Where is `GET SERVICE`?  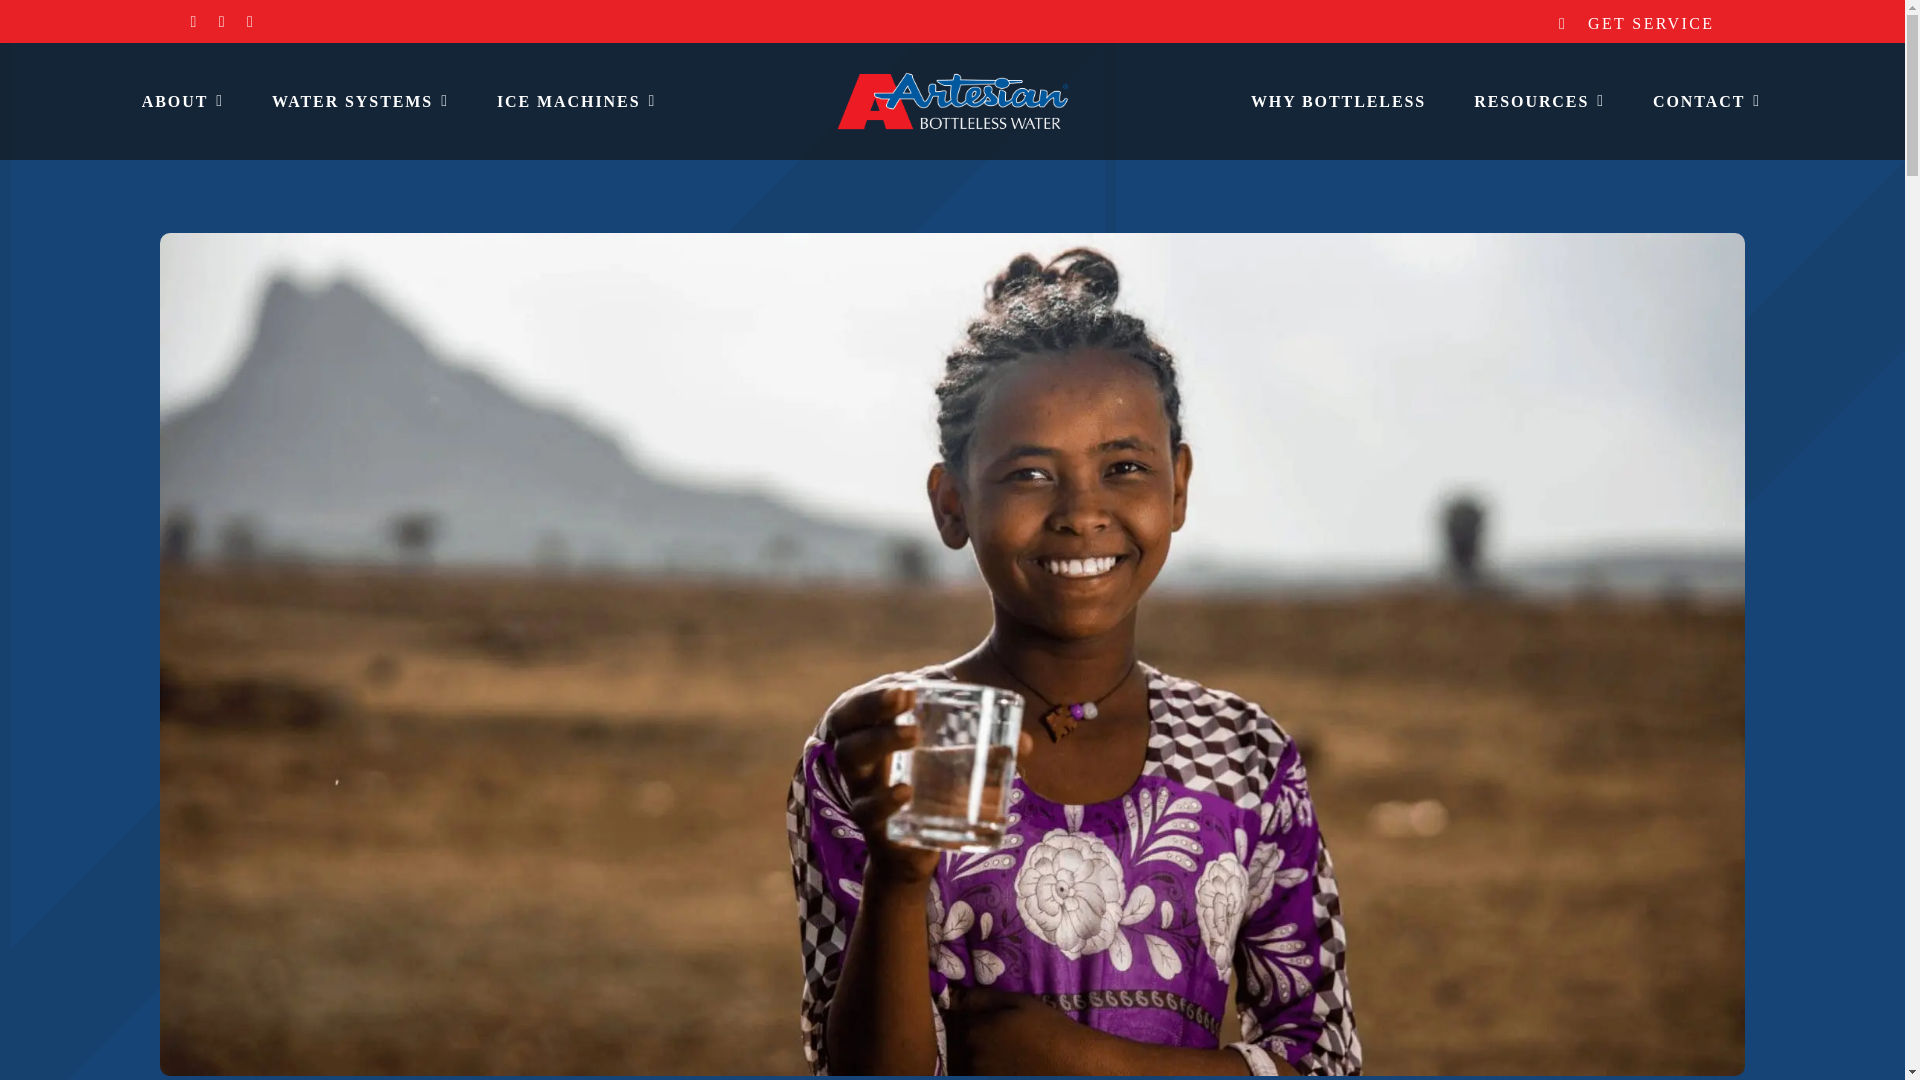
GET SERVICE is located at coordinates (1650, 24).